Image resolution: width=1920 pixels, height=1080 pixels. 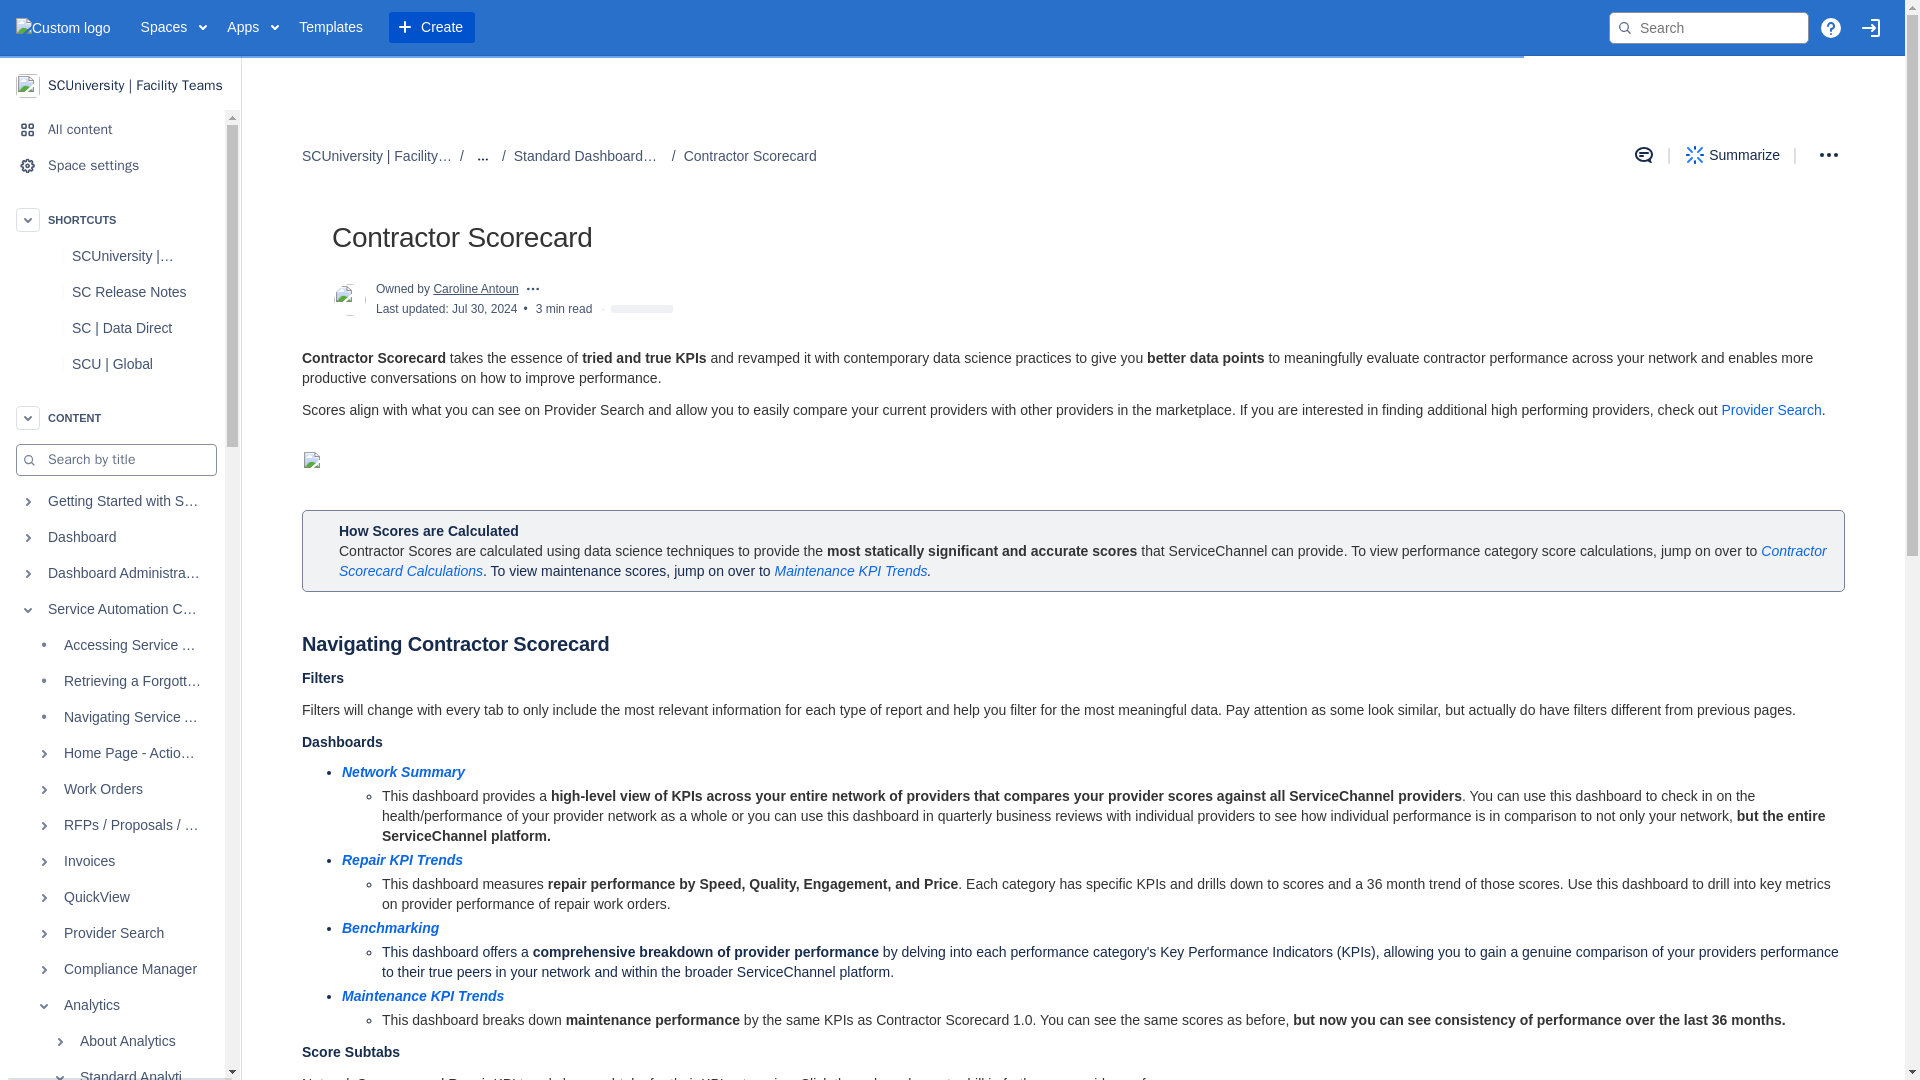 I want to click on Apps, so click(x=252, y=28).